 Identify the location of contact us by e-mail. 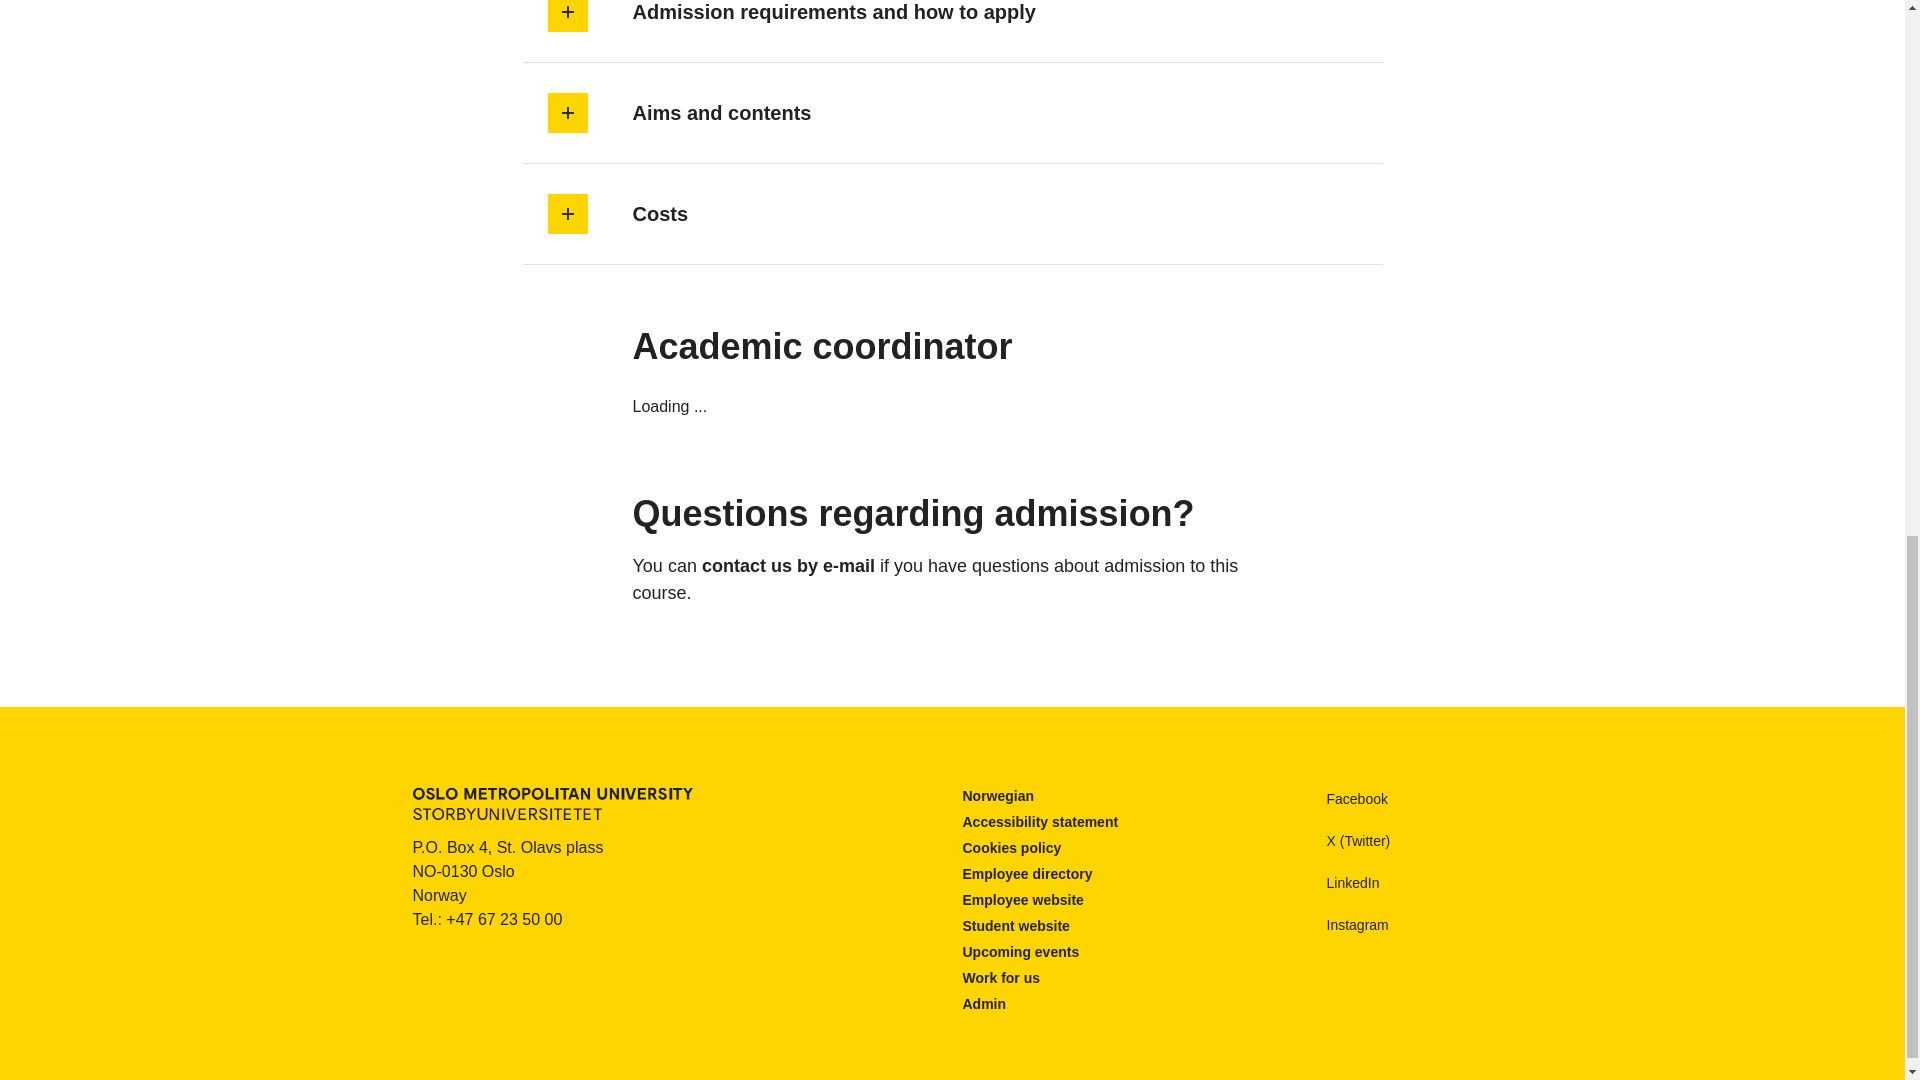
(788, 566).